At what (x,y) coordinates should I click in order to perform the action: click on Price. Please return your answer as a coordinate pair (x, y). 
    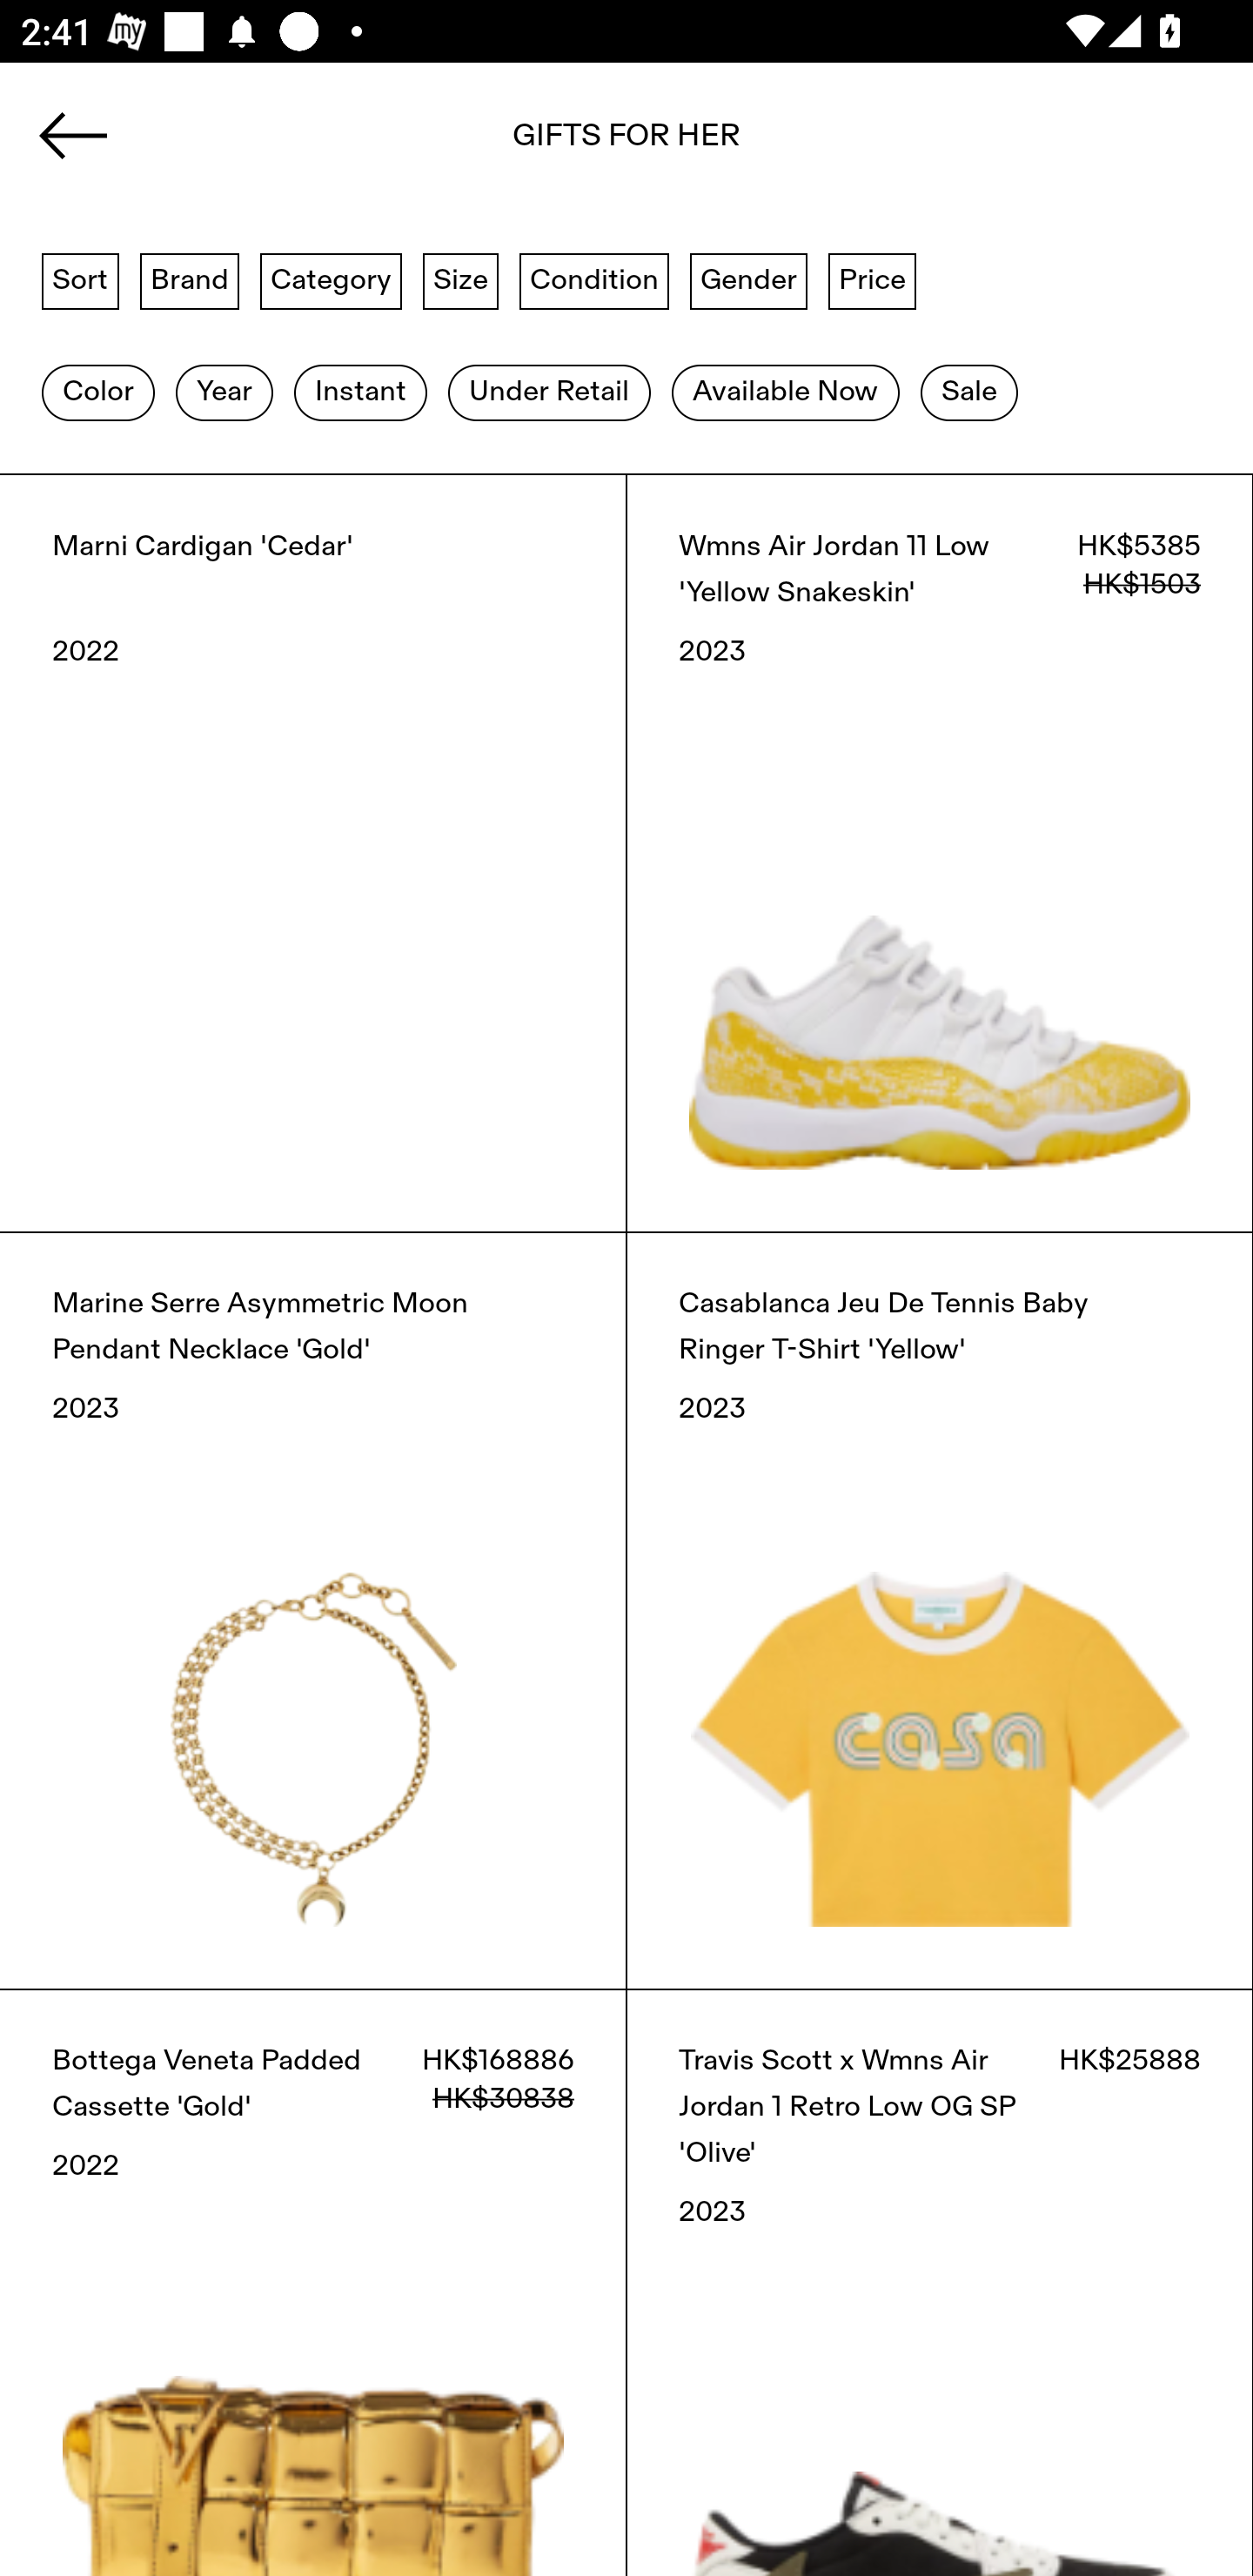
    Looking at the image, I should click on (872, 279).